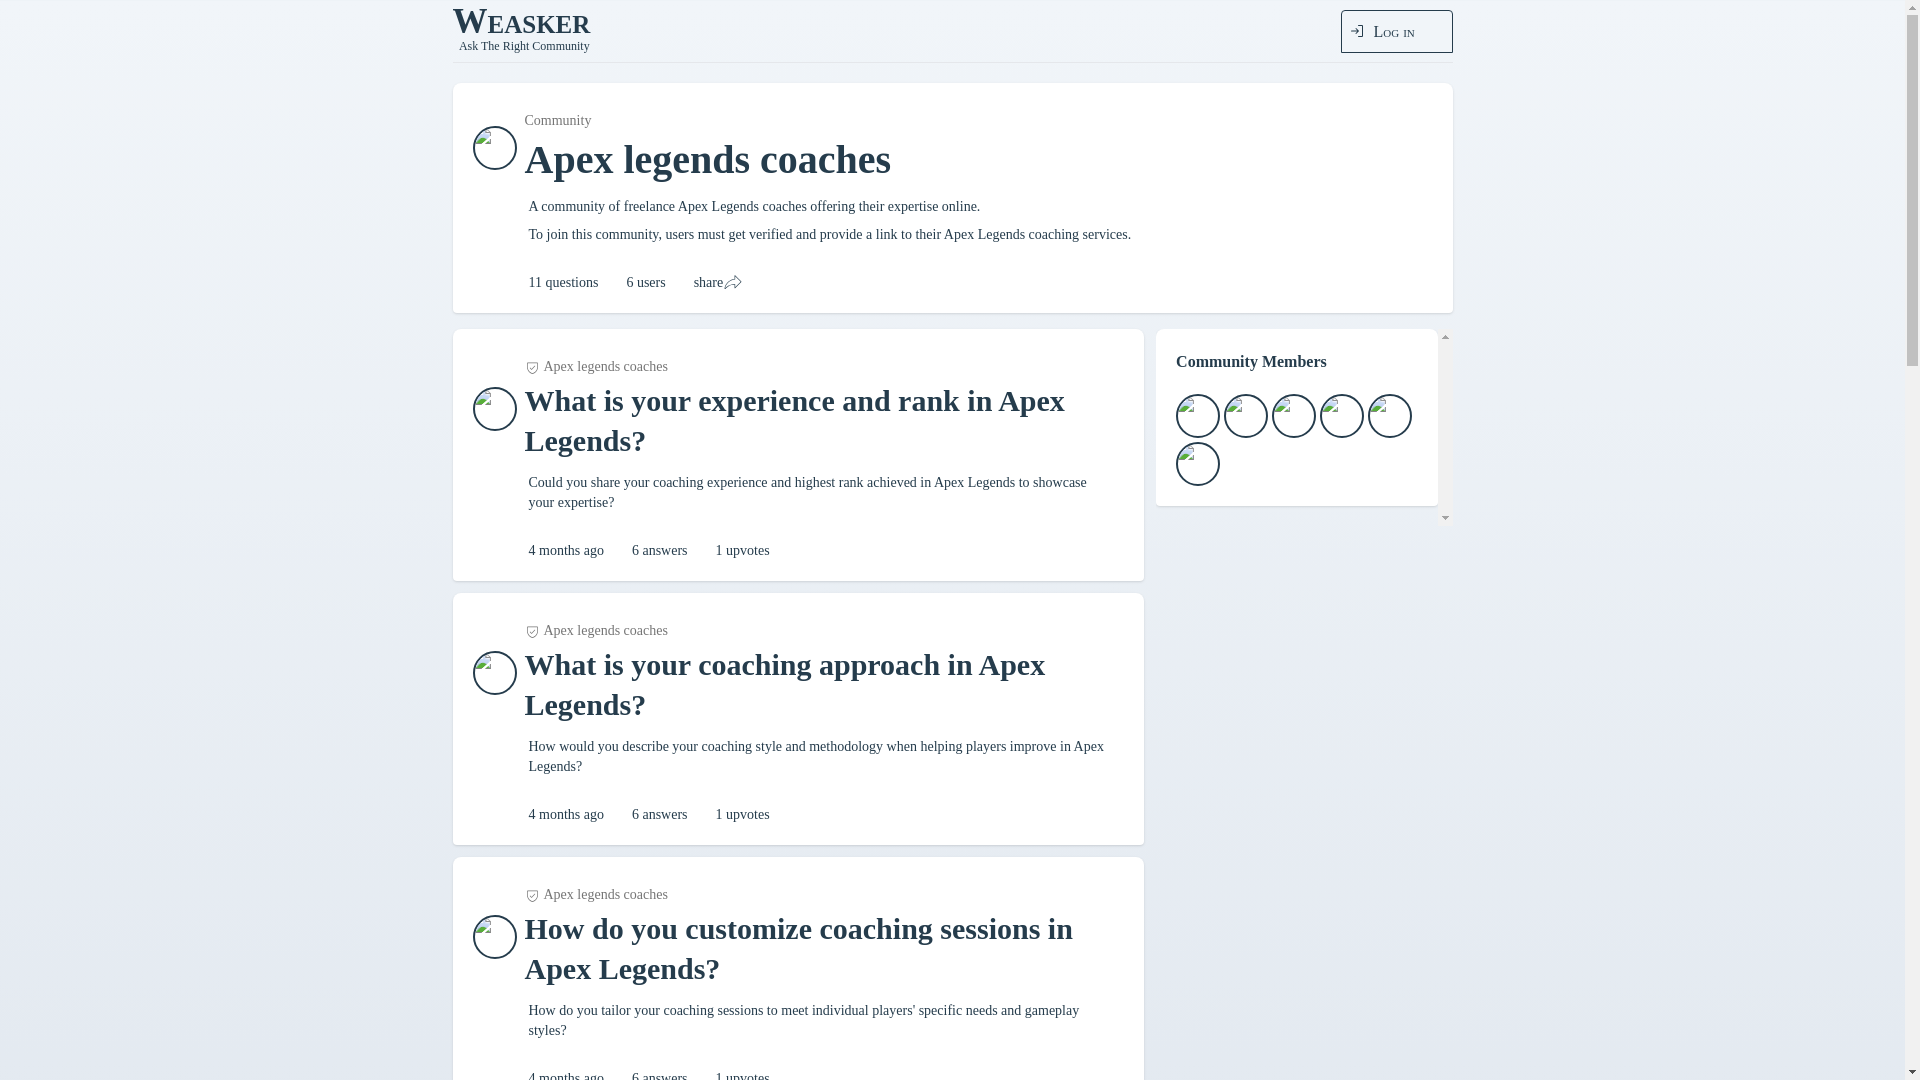 The height and width of the screenshot is (1080, 1920). What do you see at coordinates (595, 366) in the screenshot?
I see `Apex legends coaches` at bounding box center [595, 366].